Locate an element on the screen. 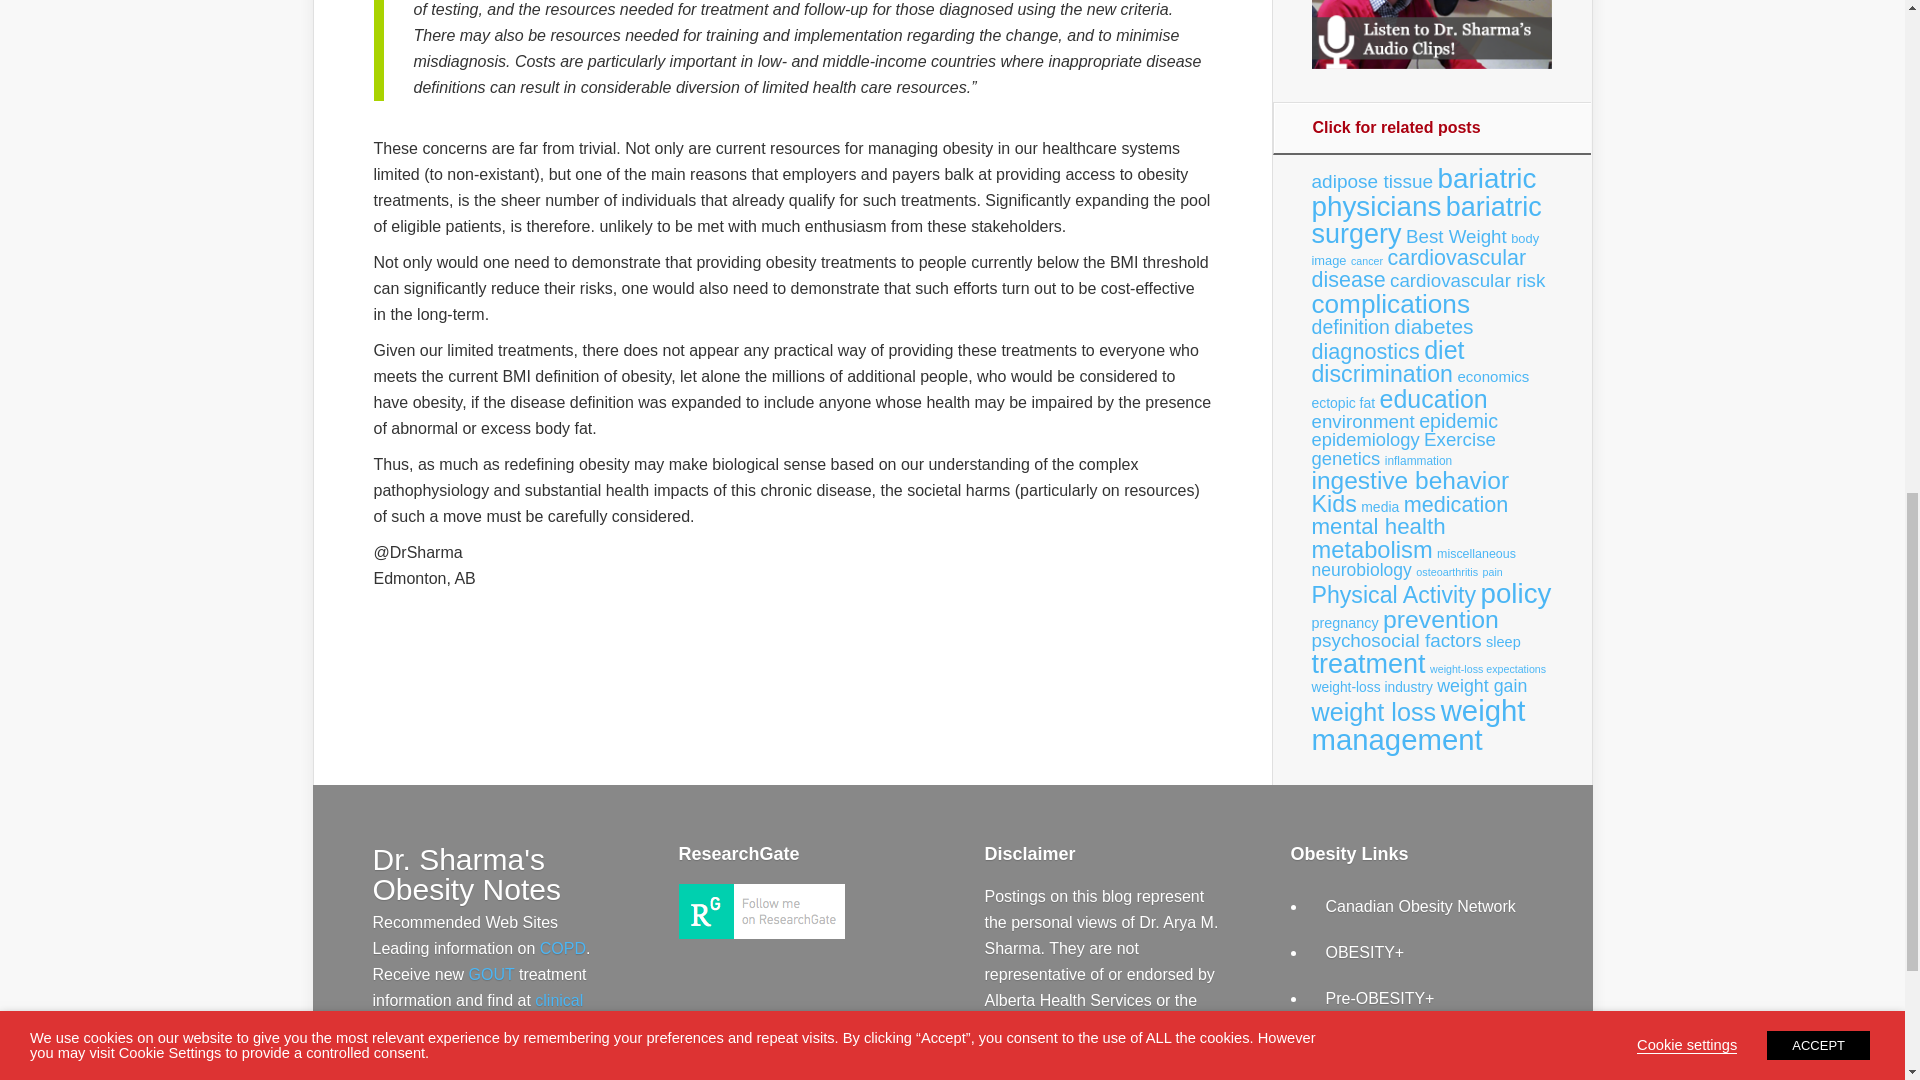 The width and height of the screenshot is (1920, 1080). Best Weight is located at coordinates (1456, 236).